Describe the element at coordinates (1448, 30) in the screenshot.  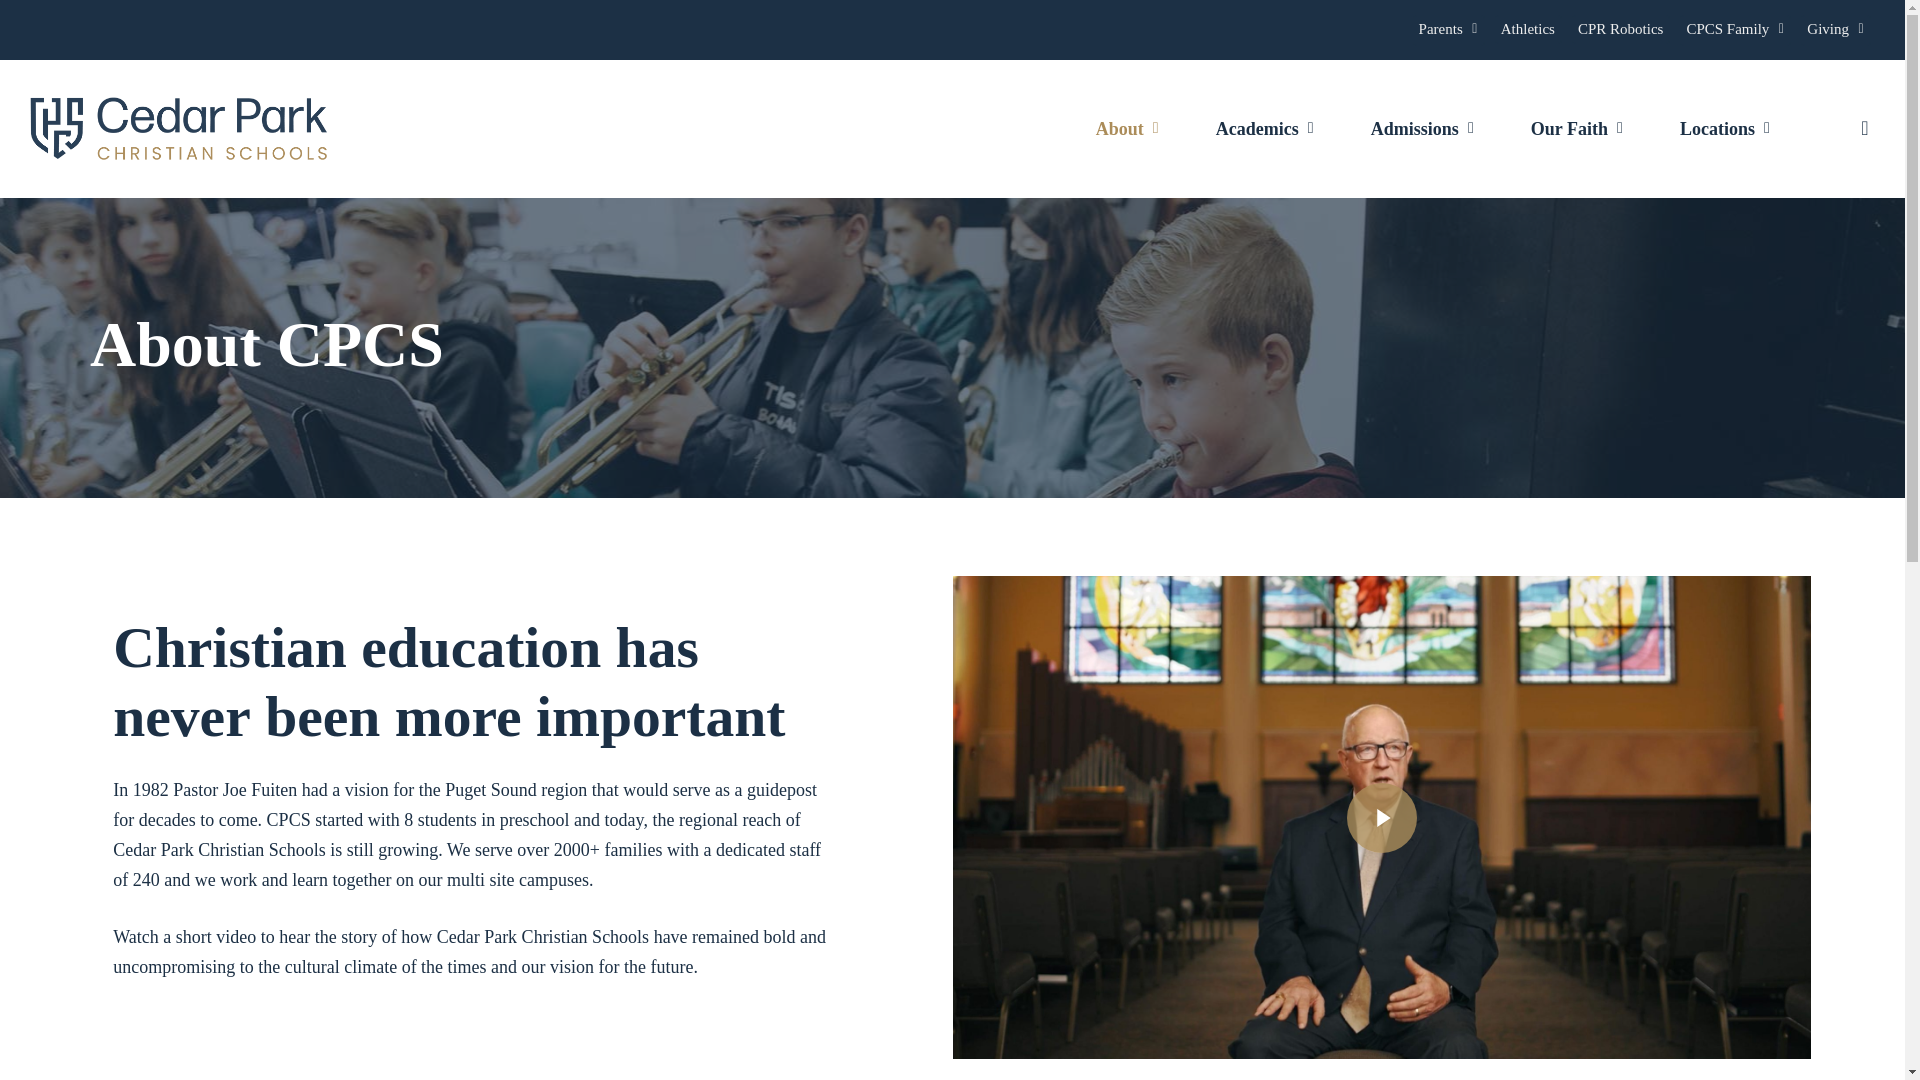
I see `Parents` at that location.